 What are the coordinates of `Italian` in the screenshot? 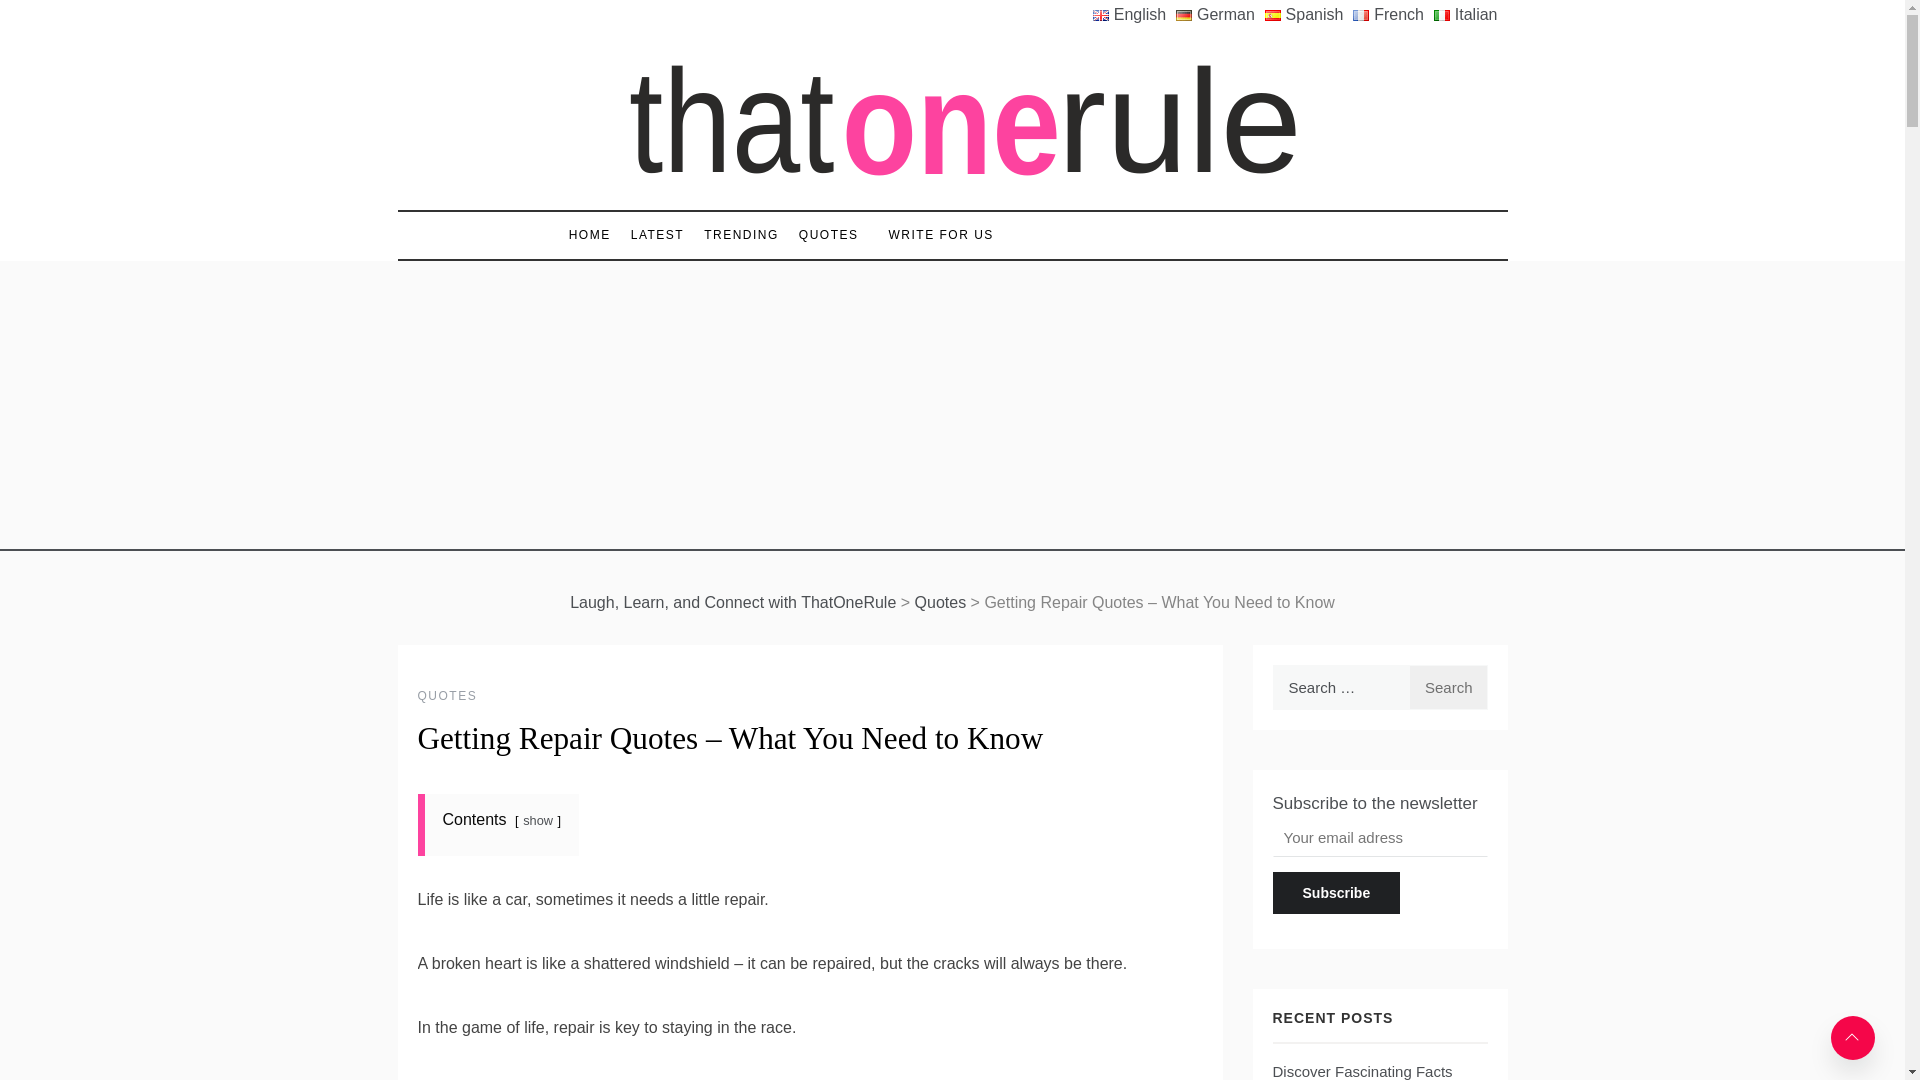 It's located at (1470, 15).